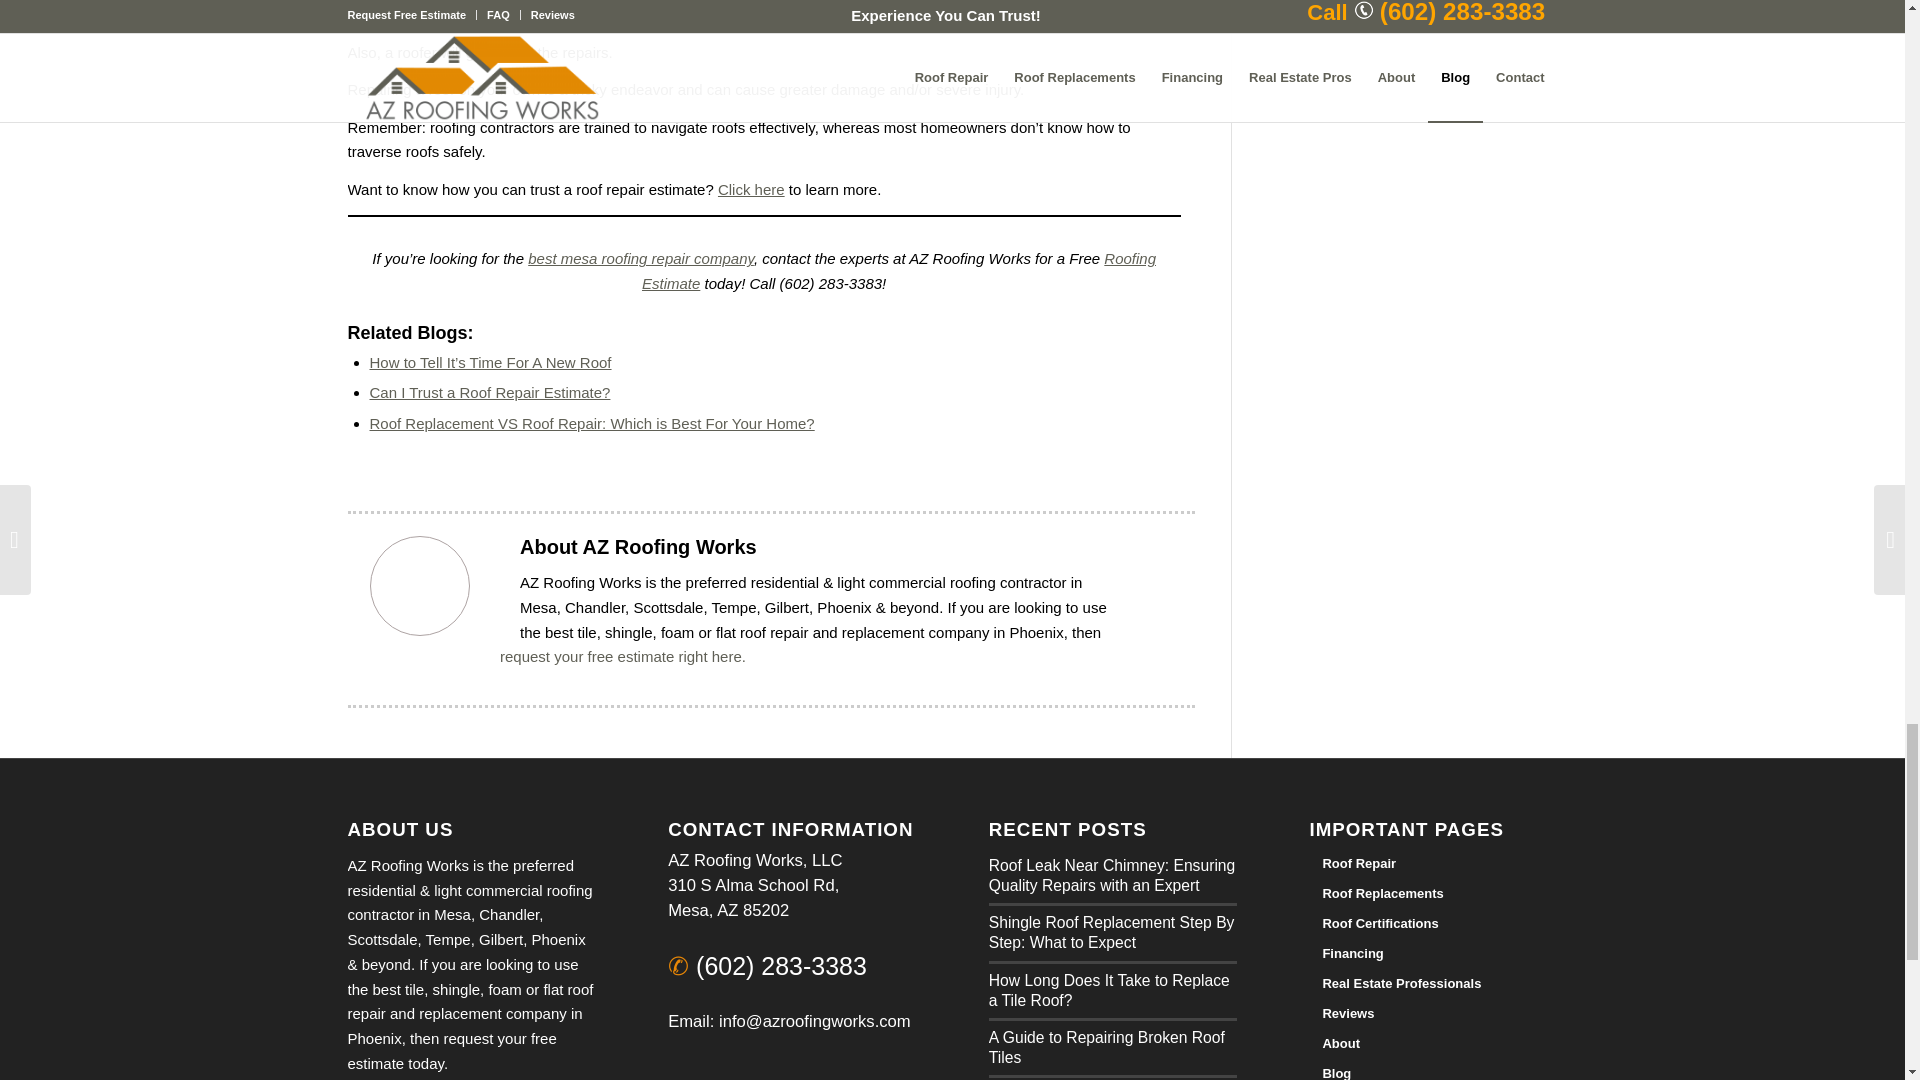 This screenshot has height=1080, width=1920. What do you see at coordinates (641, 258) in the screenshot?
I see `best mesa roofing repair company` at bounding box center [641, 258].